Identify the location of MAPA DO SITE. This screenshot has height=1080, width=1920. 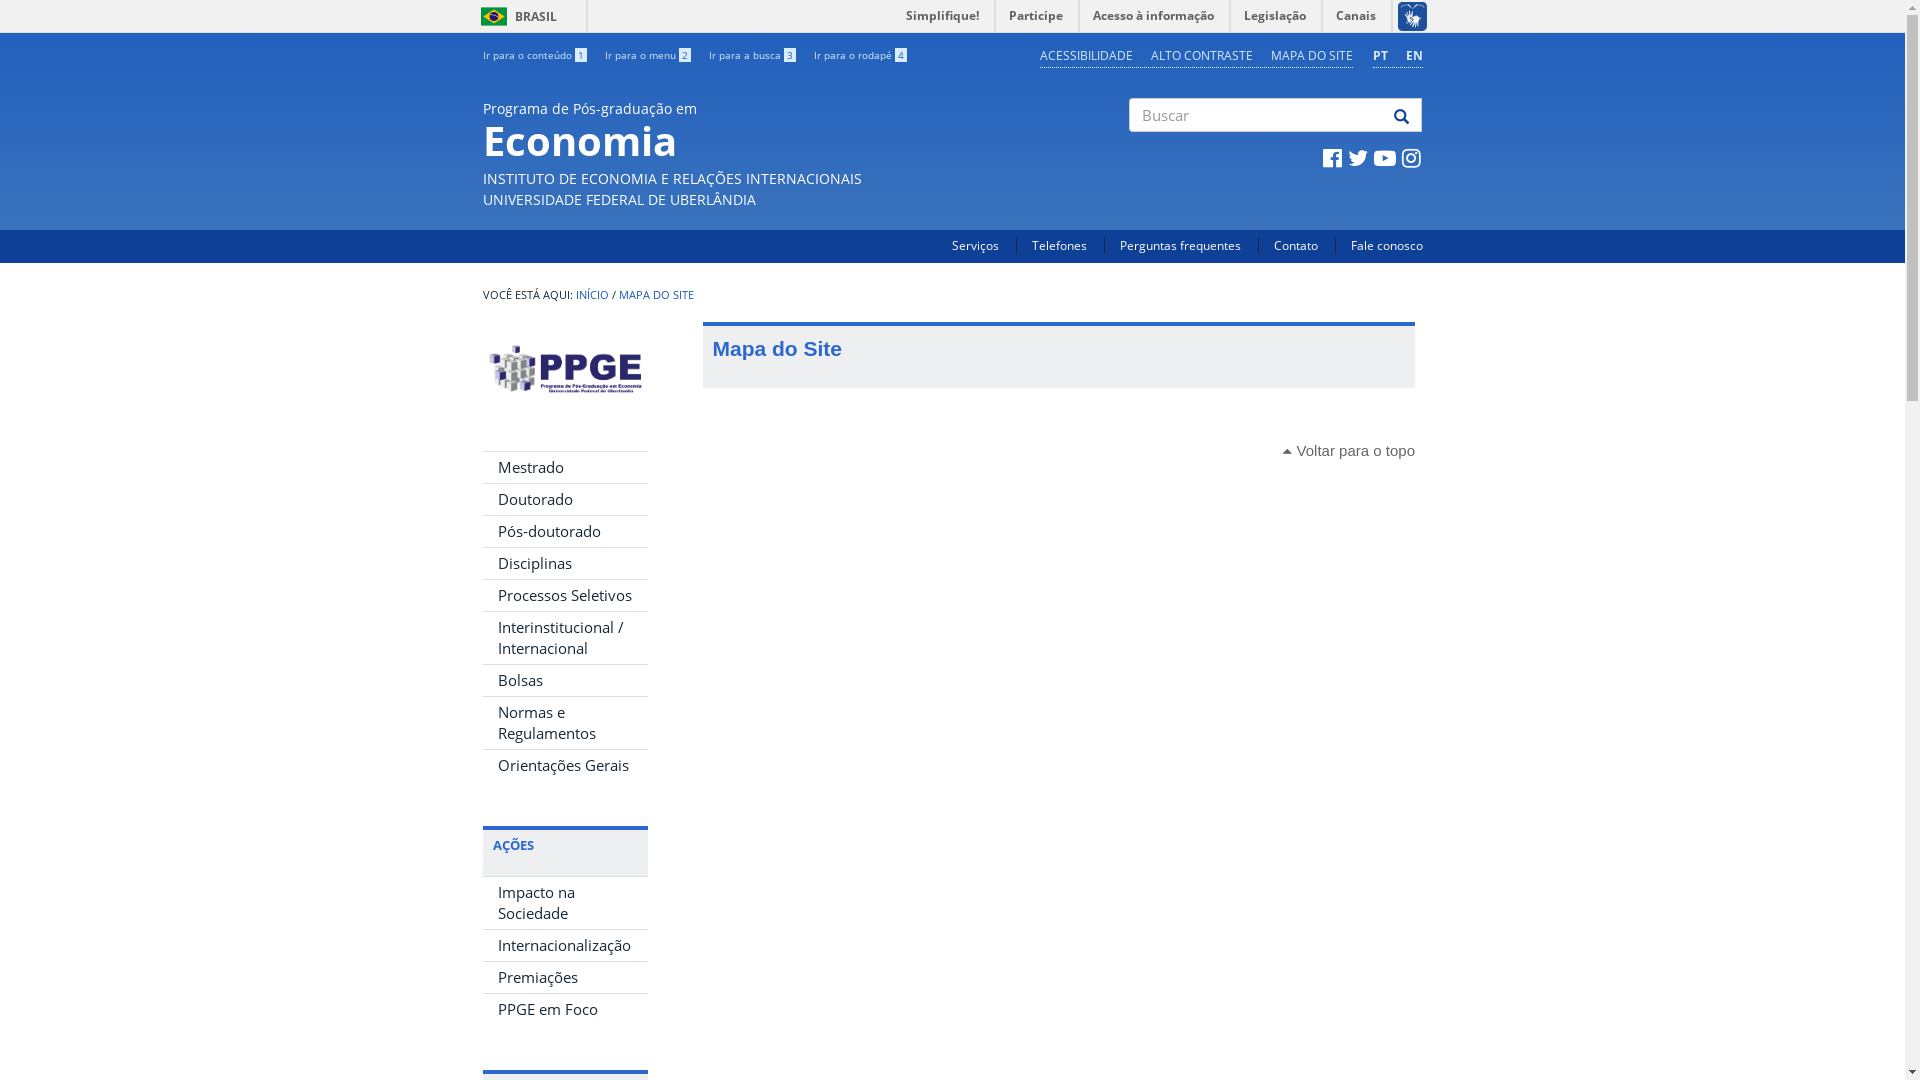
(656, 295).